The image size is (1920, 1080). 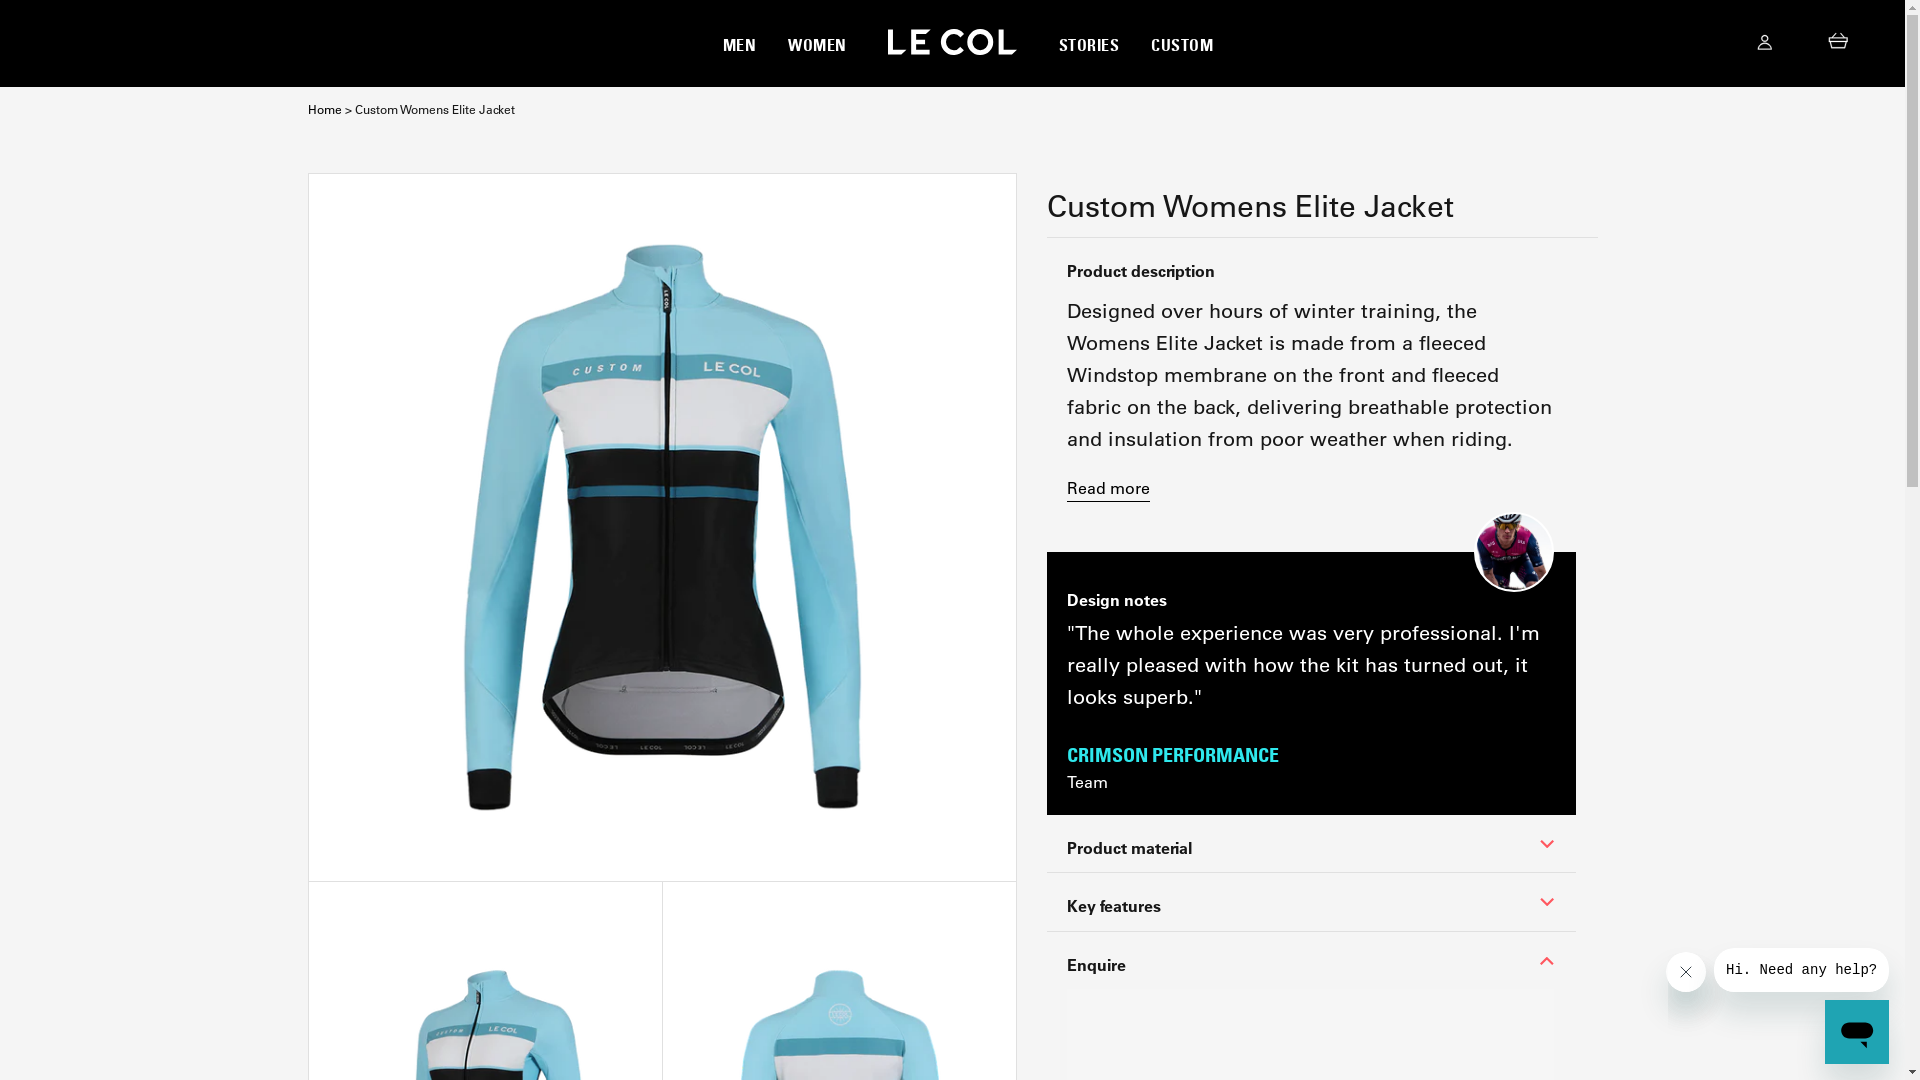 What do you see at coordinates (739, 43) in the screenshot?
I see `MEN` at bounding box center [739, 43].